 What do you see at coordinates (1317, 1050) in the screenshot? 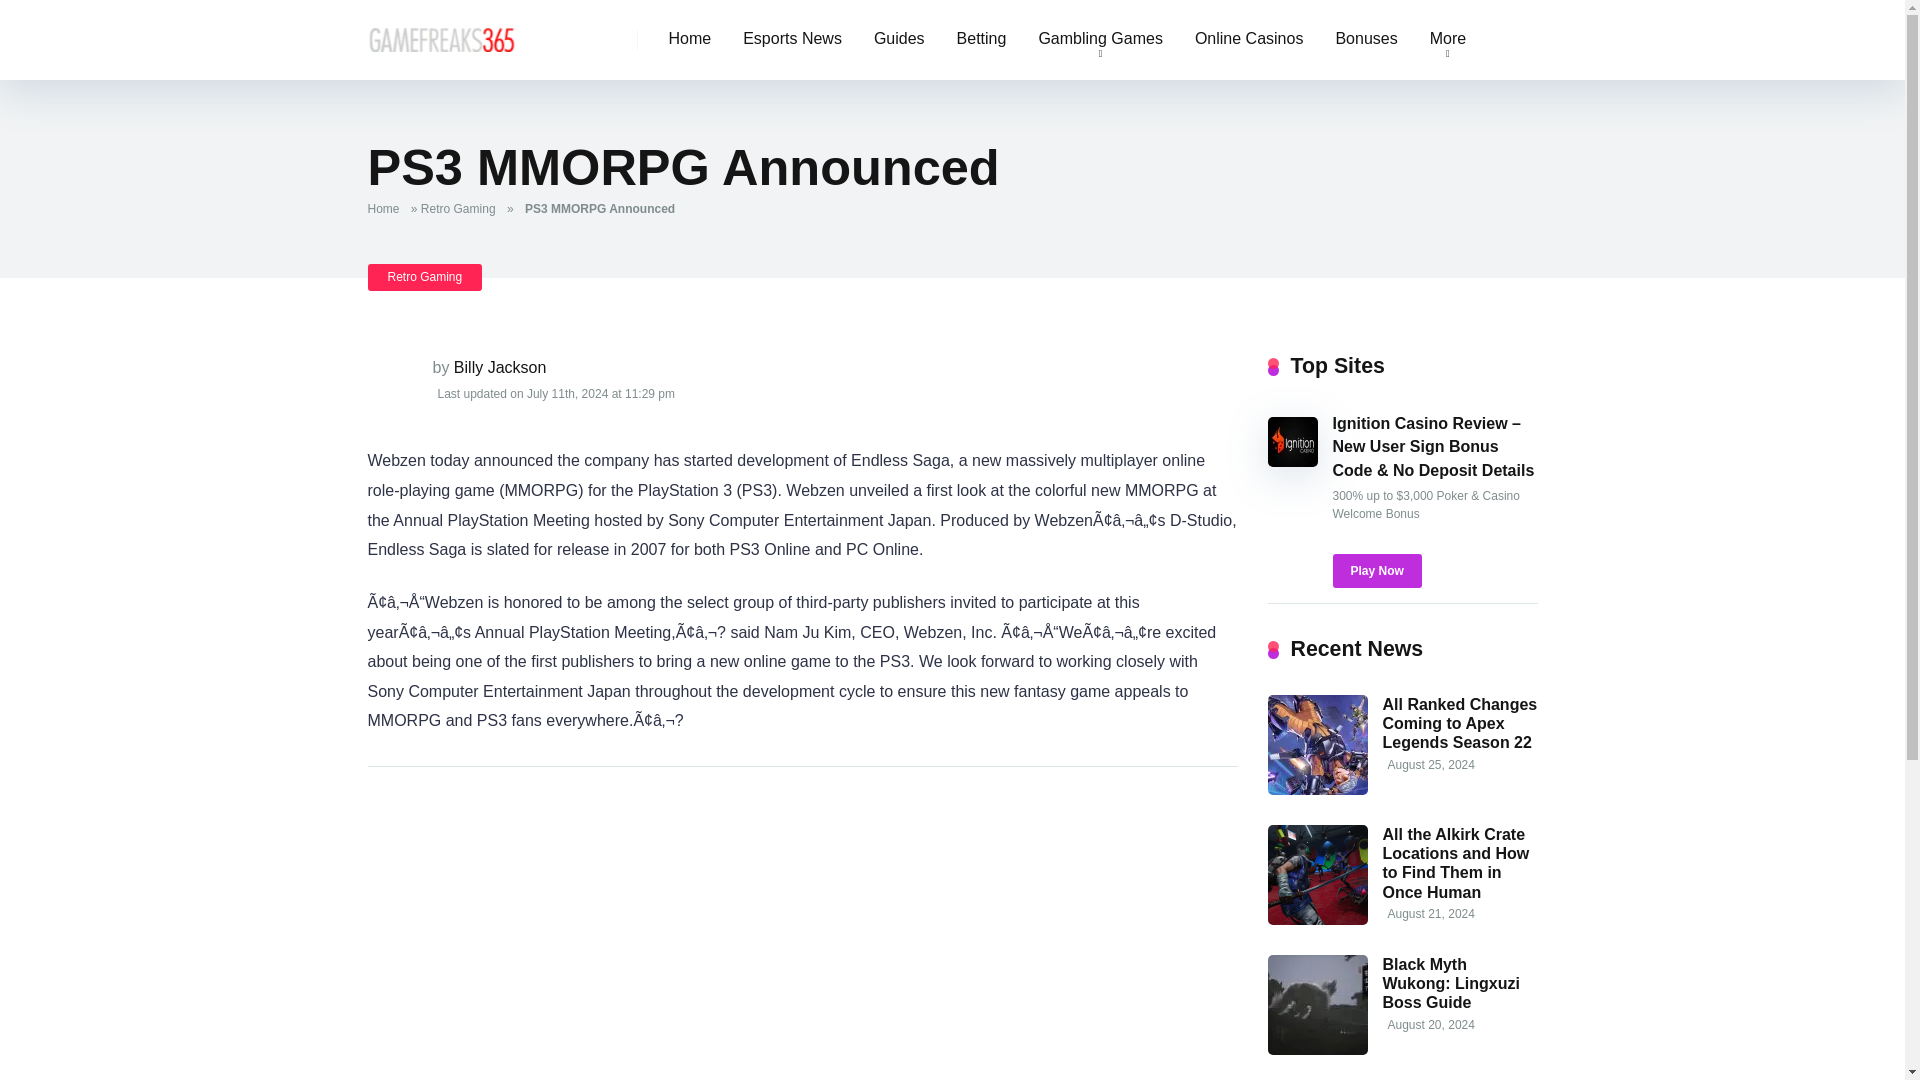
I see `Black Myth Wukong: Lingxuzi Boss Guide` at bounding box center [1317, 1050].